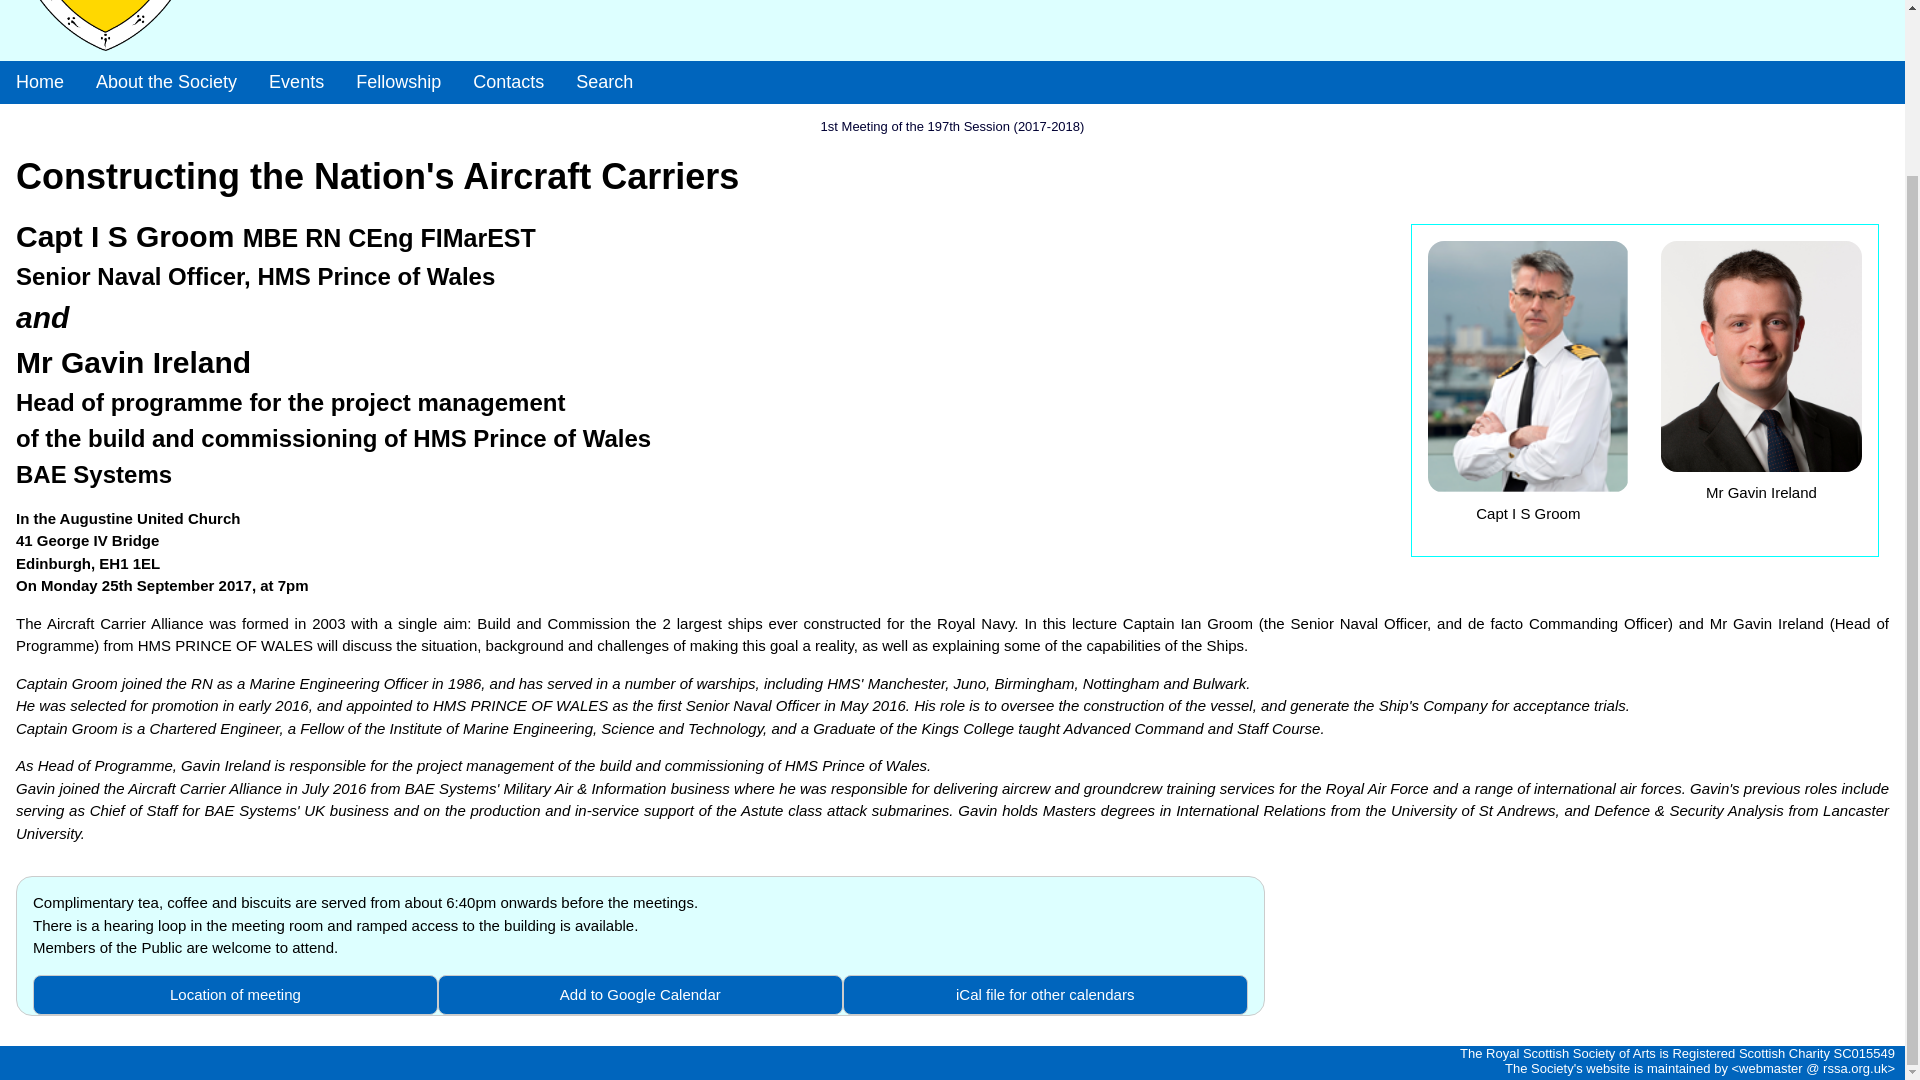 The image size is (1920, 1080). I want to click on Events, so click(296, 82).